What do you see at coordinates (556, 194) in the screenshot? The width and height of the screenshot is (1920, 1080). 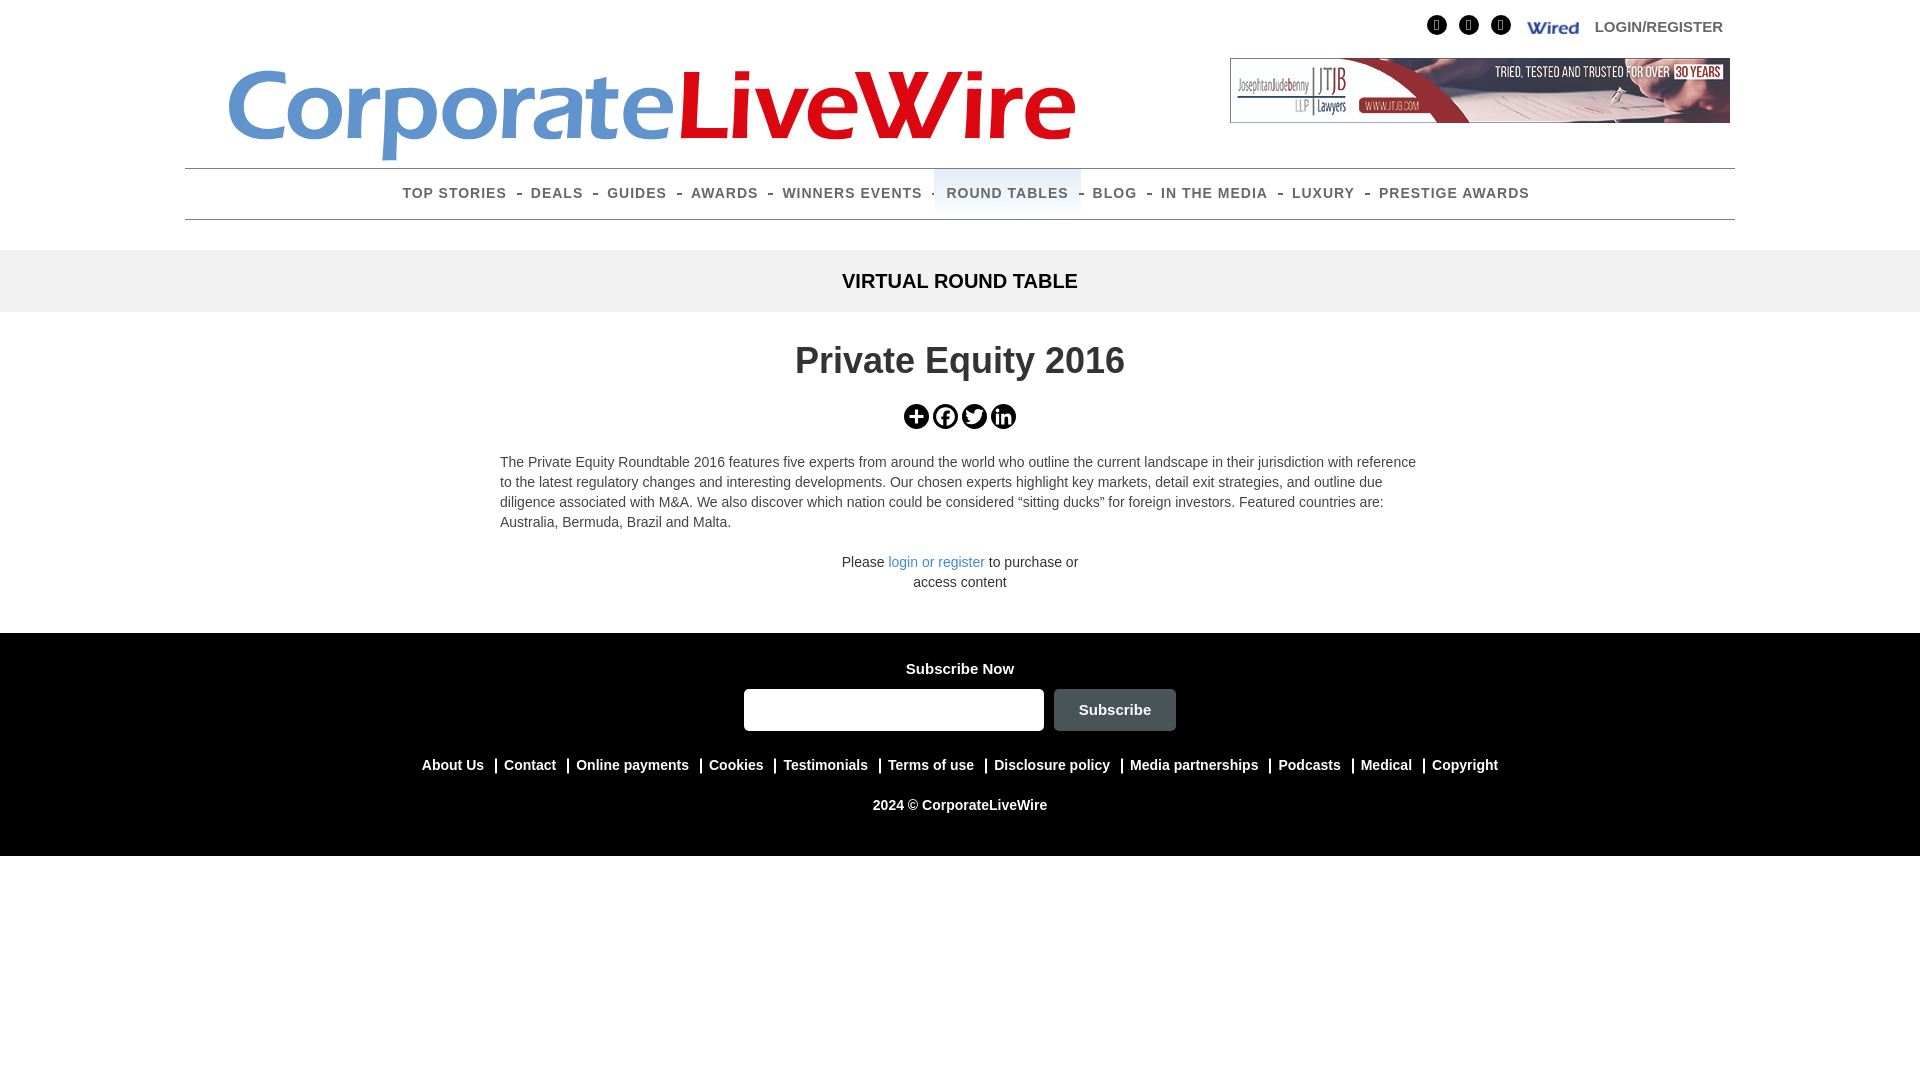 I see `DEALS` at bounding box center [556, 194].